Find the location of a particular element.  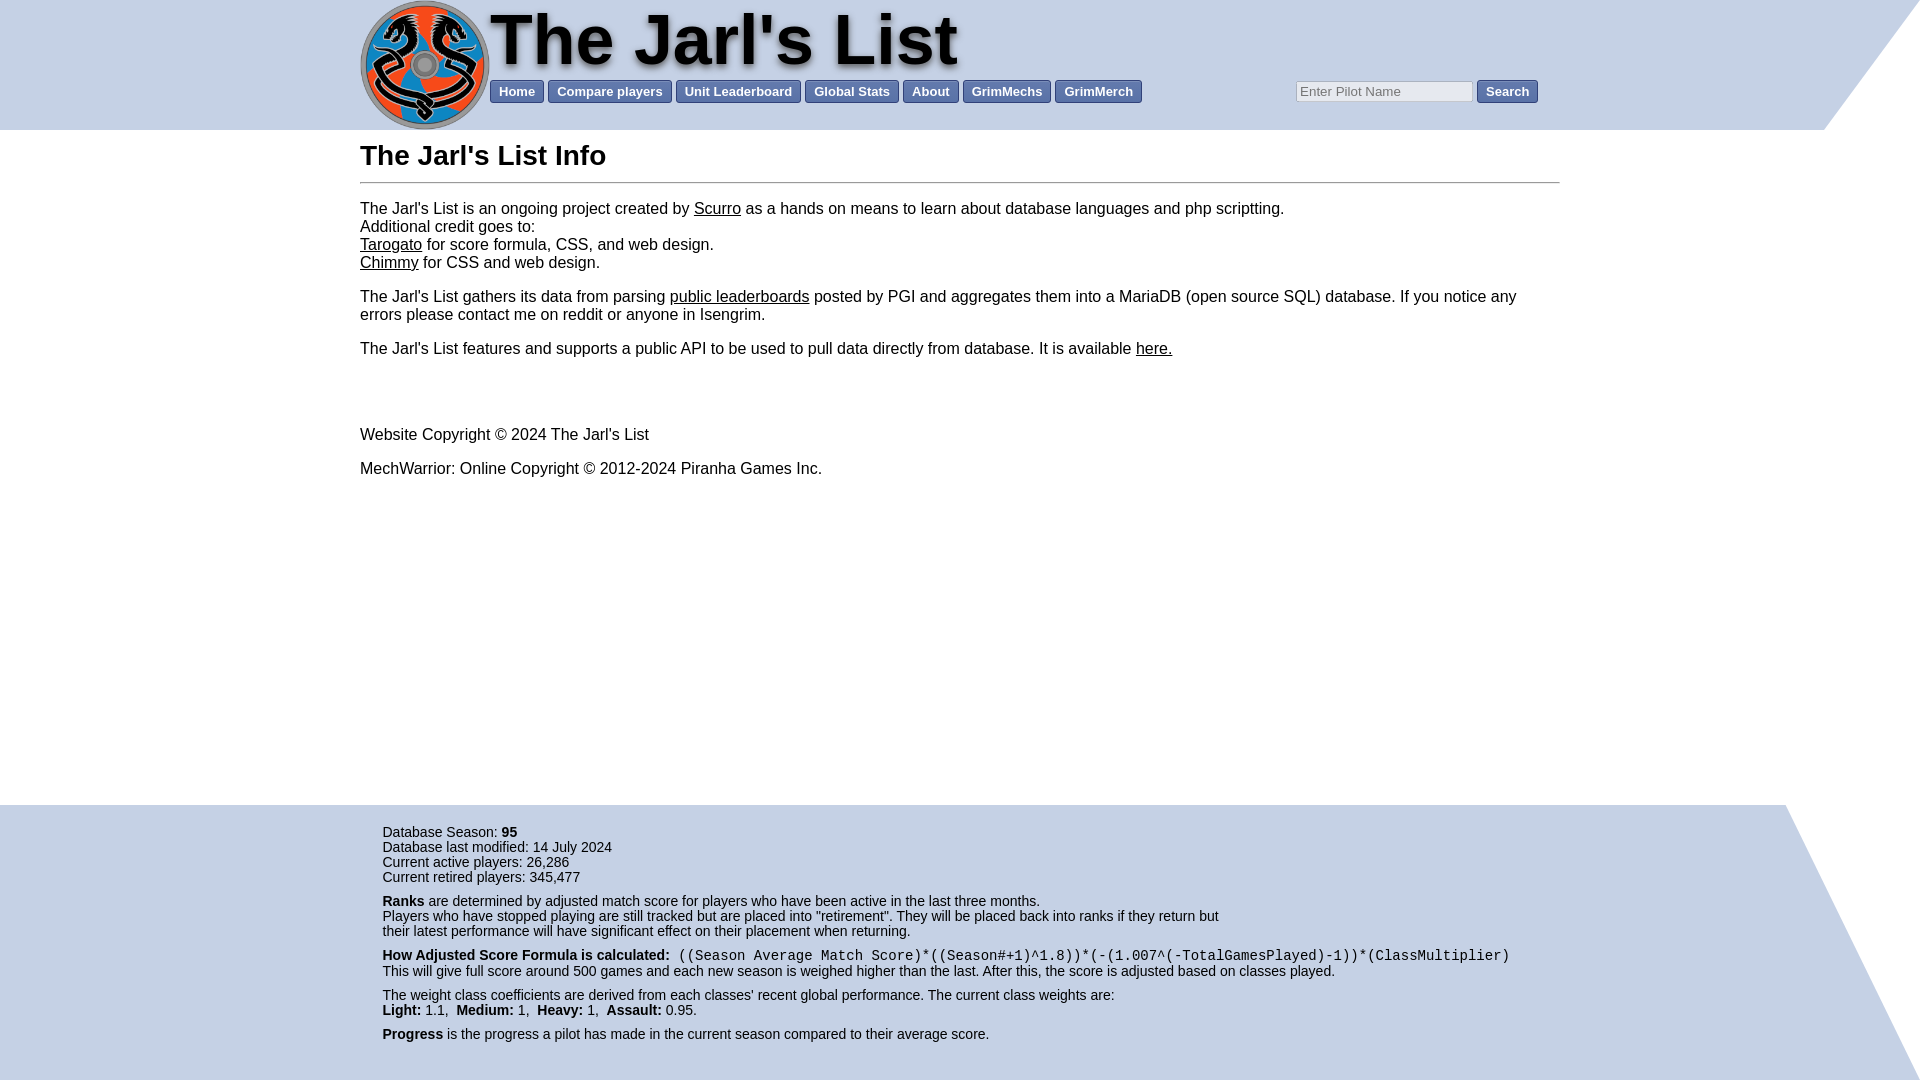

public leaderboards is located at coordinates (740, 296).